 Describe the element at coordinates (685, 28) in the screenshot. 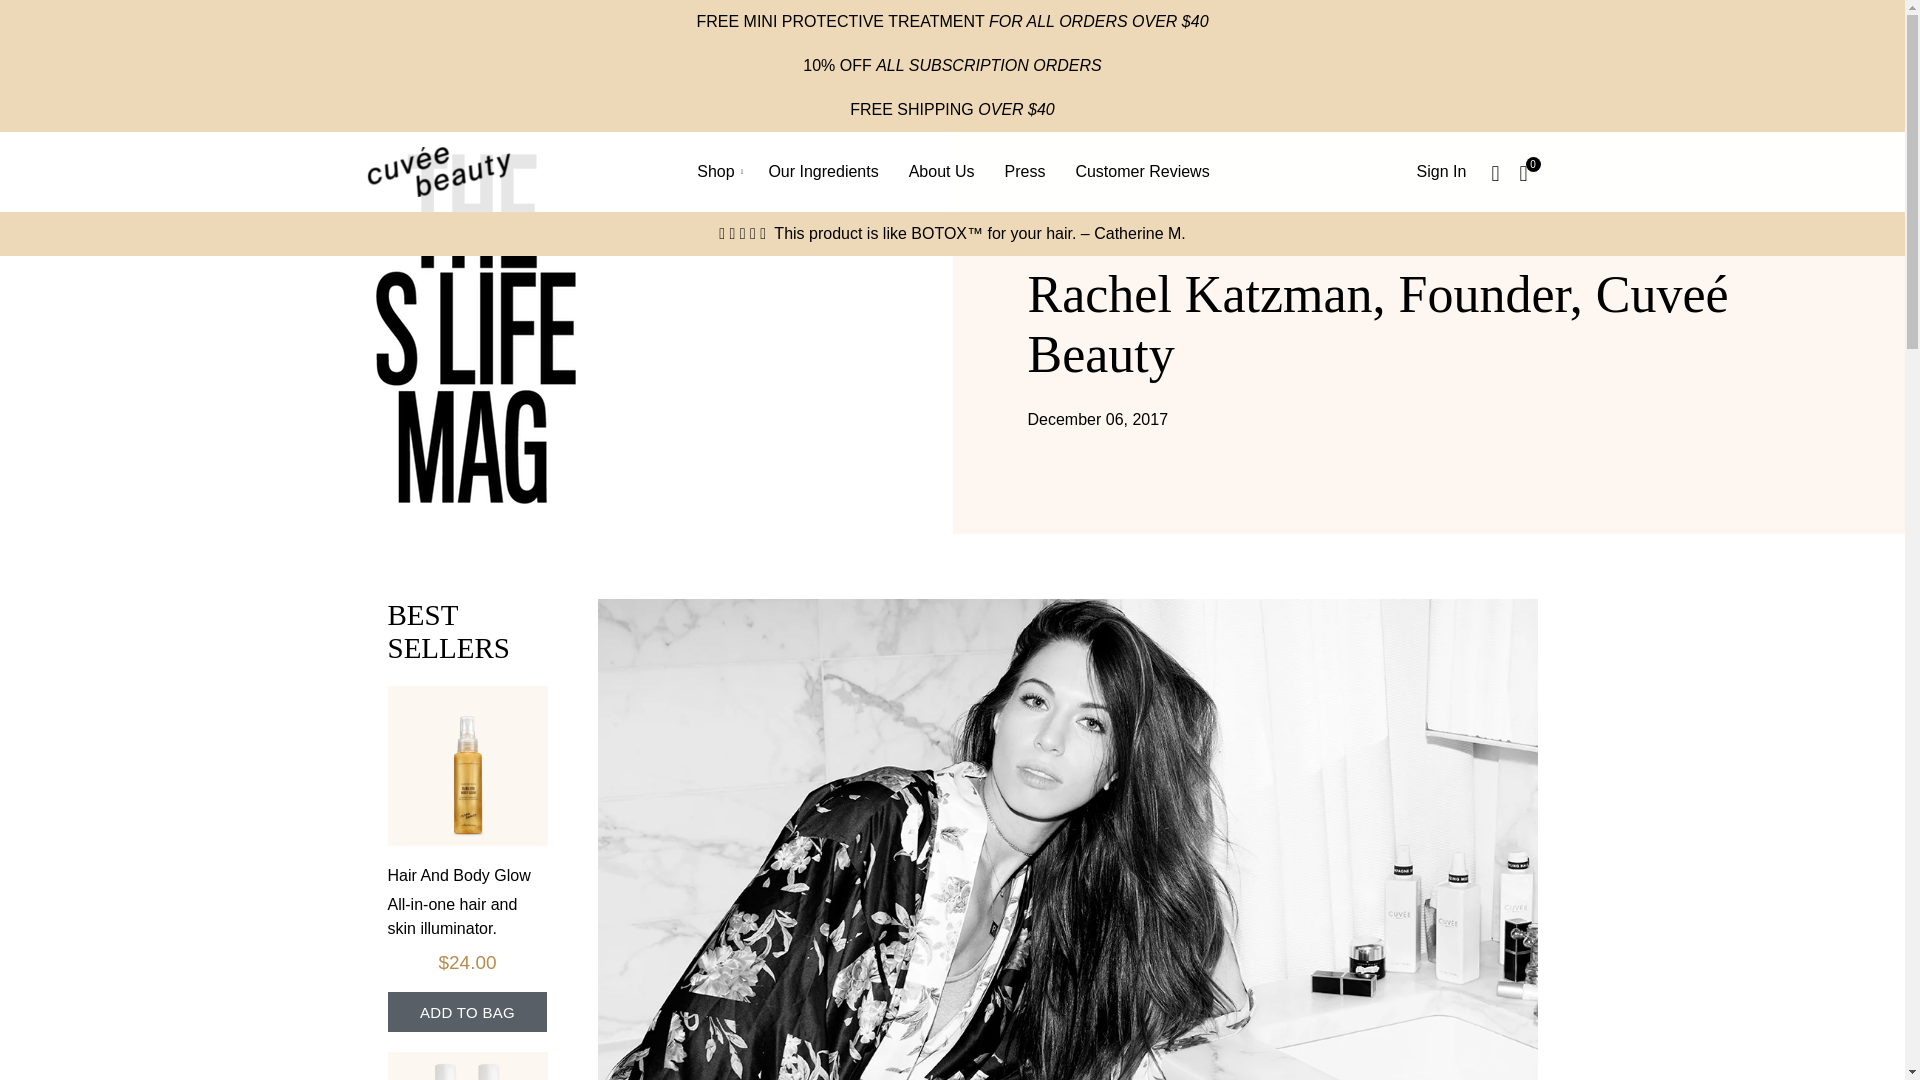

I see `NEW Hair Quiz` at that location.